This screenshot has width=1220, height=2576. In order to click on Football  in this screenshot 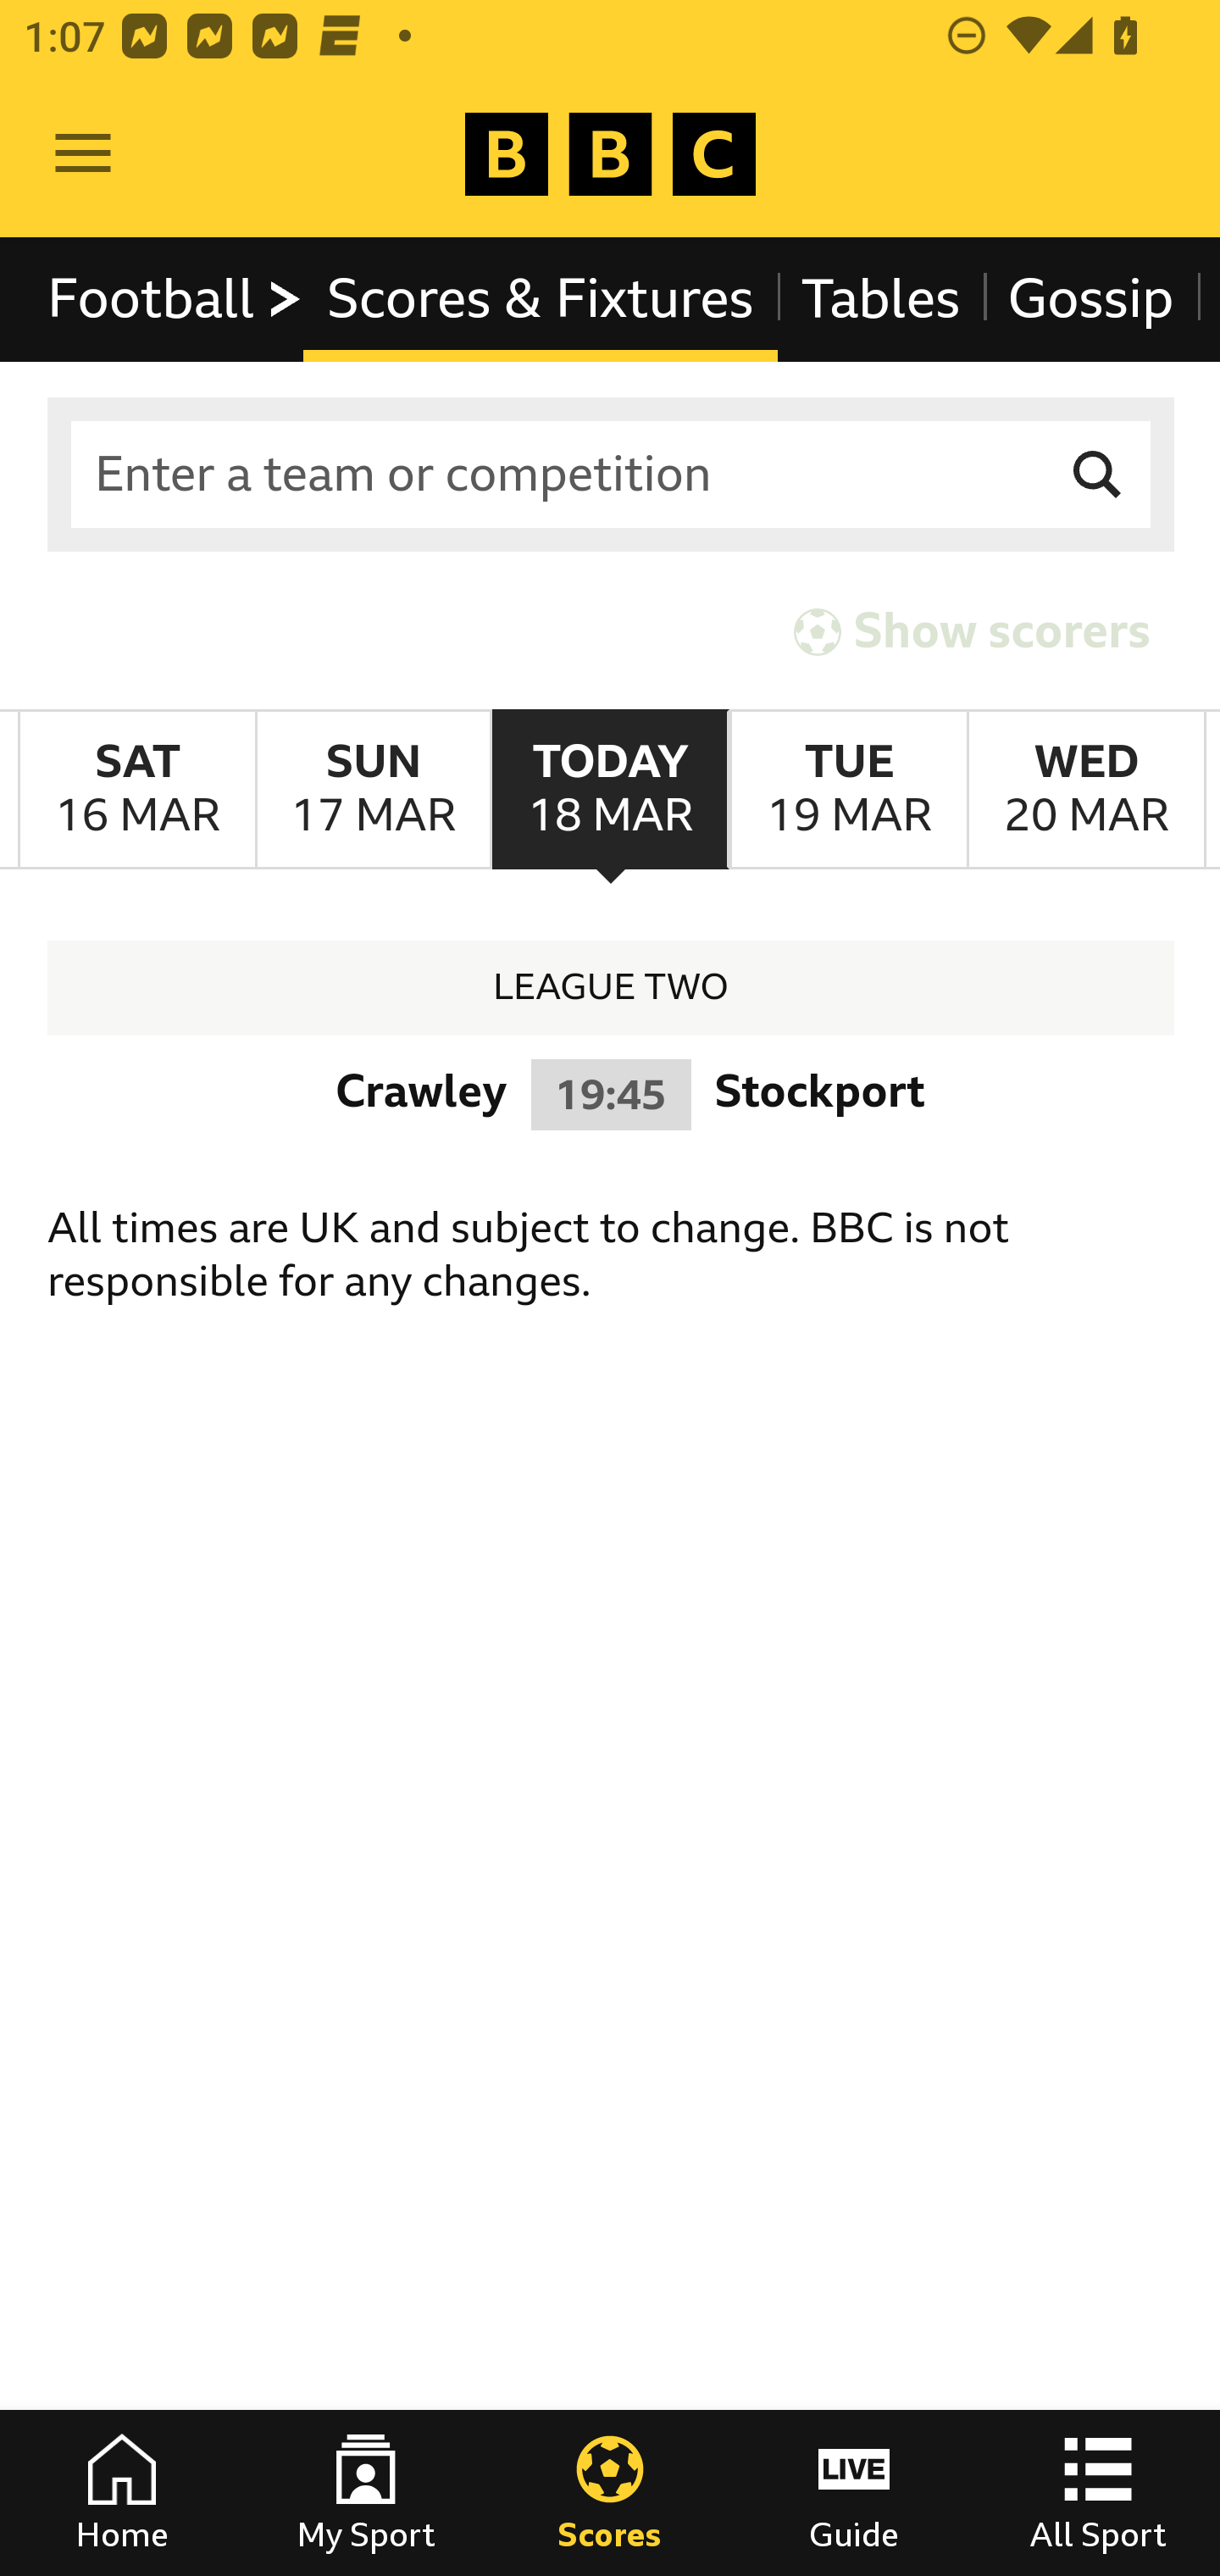, I will do `click(176, 298)`.